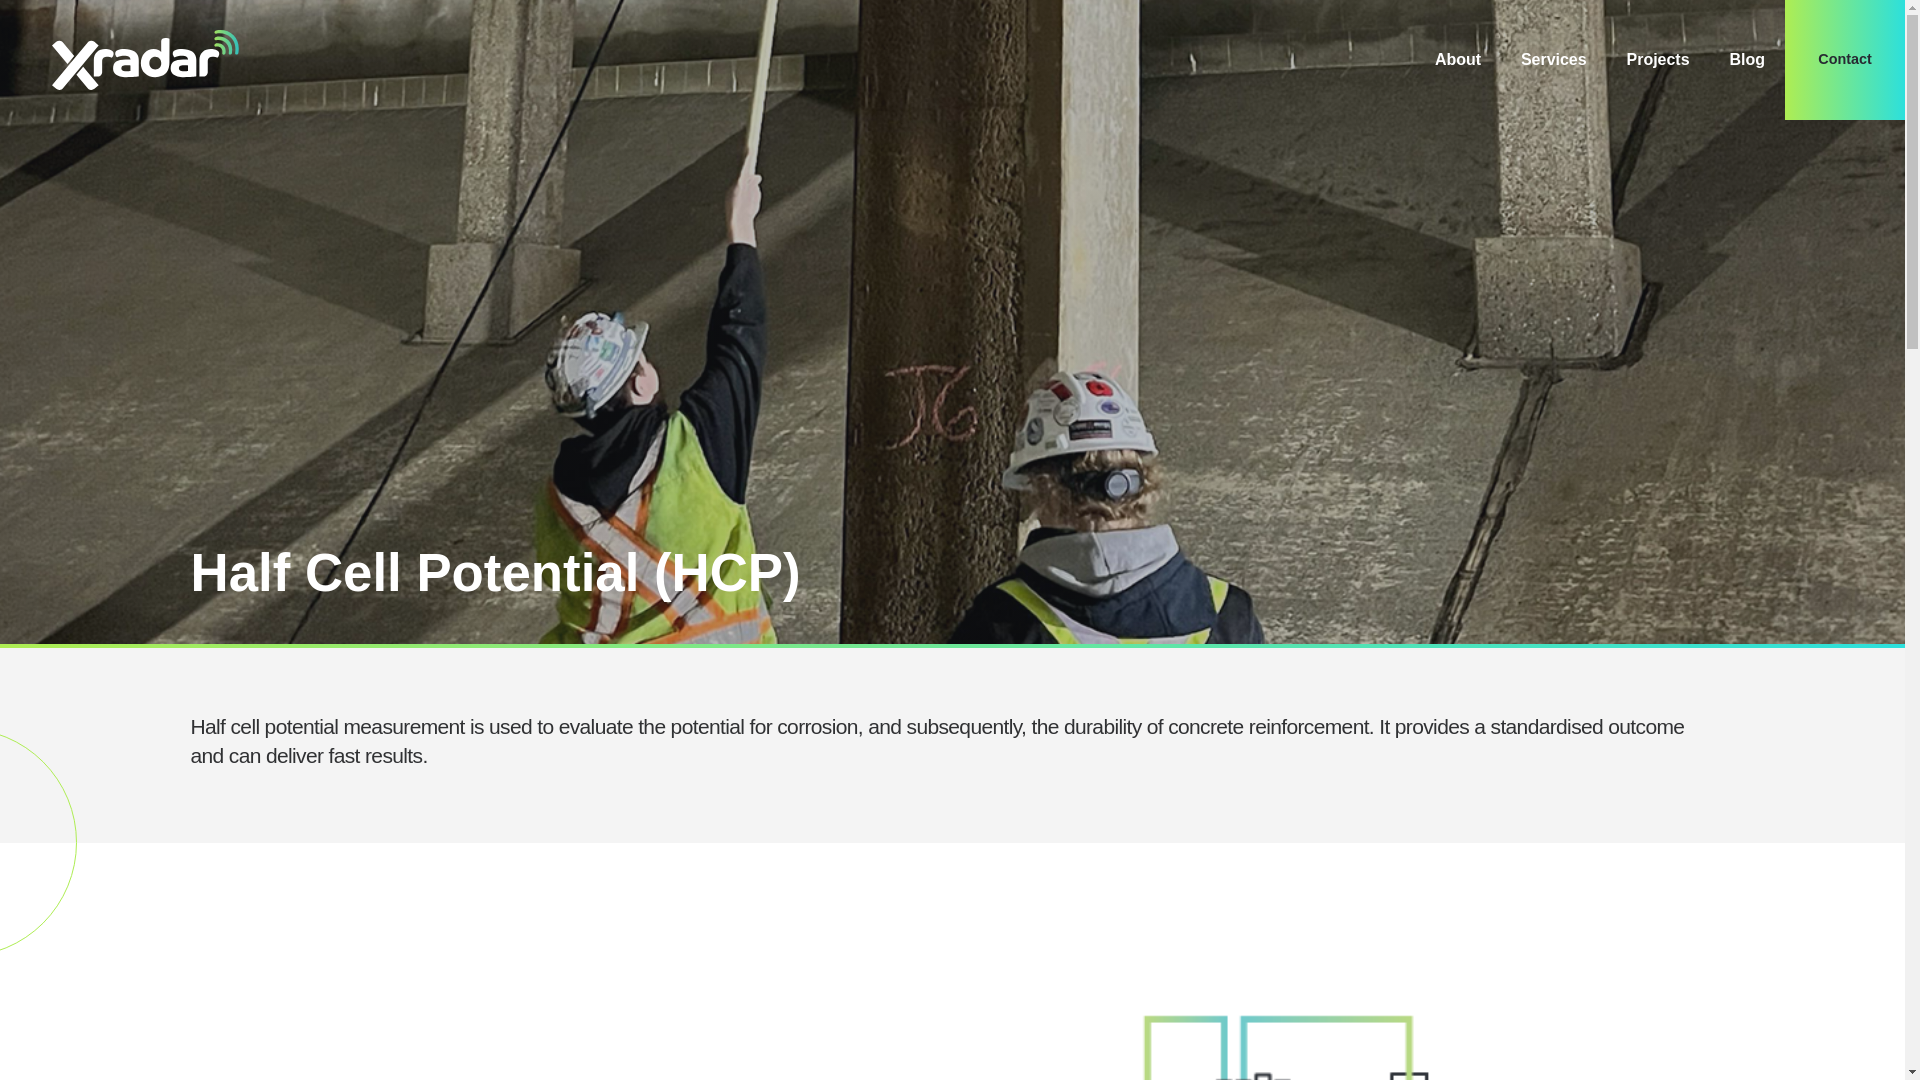  Describe the element at coordinates (1844, 60) in the screenshot. I see `Contact` at that location.